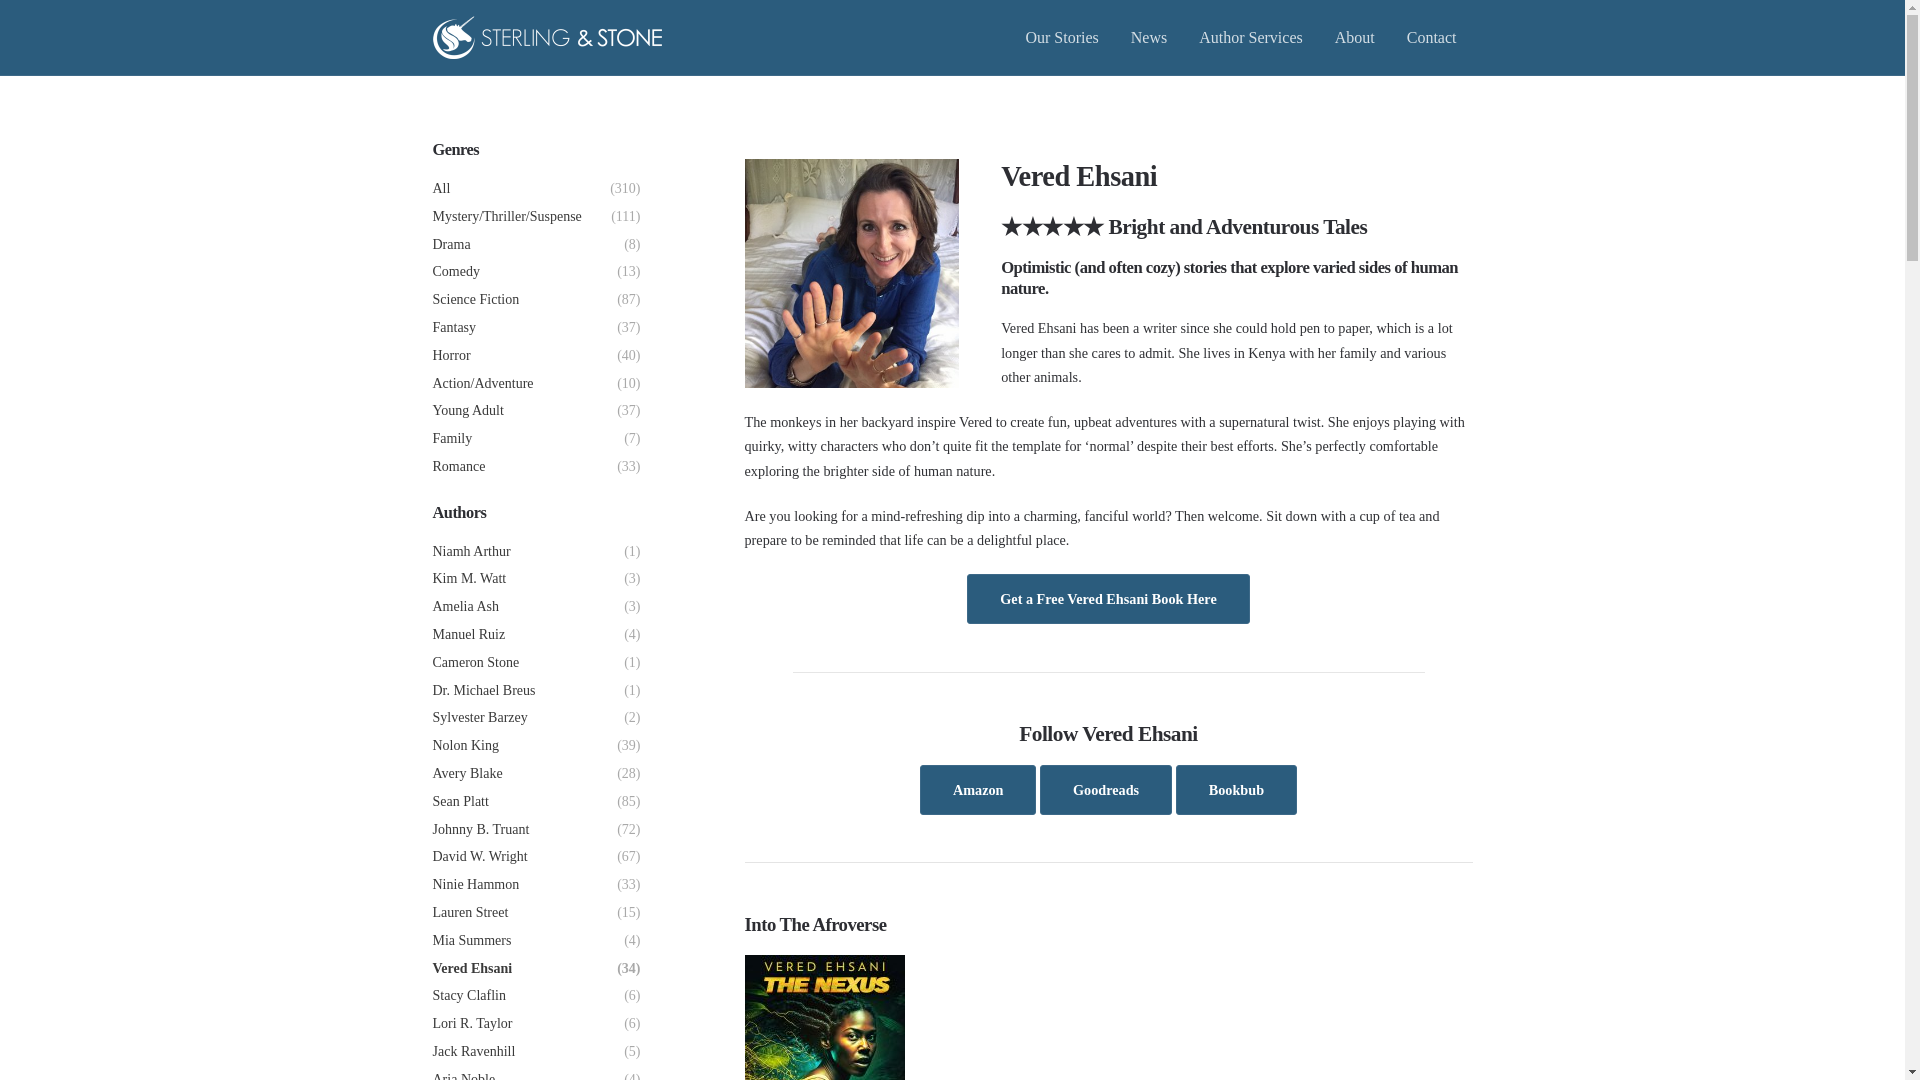  What do you see at coordinates (978, 790) in the screenshot?
I see `Amazon` at bounding box center [978, 790].